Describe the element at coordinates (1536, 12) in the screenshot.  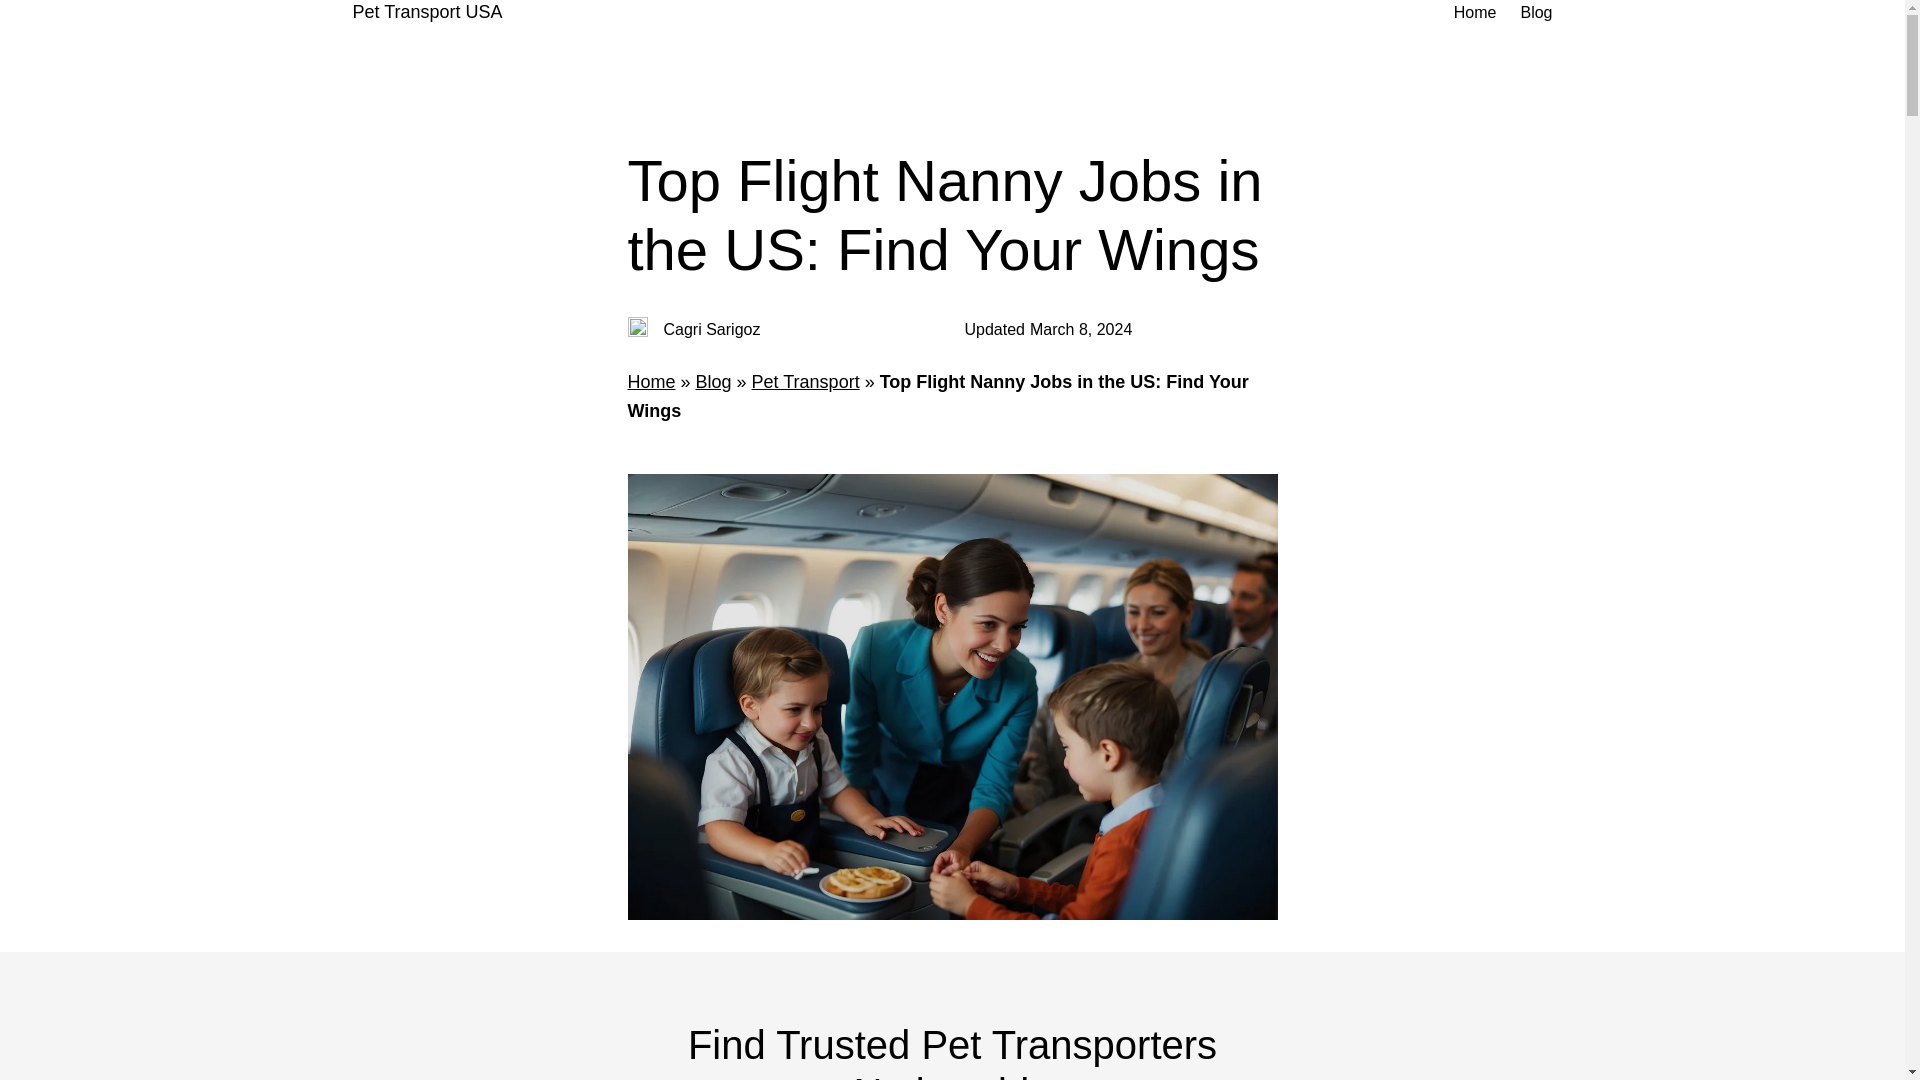
I see `Blog` at that location.